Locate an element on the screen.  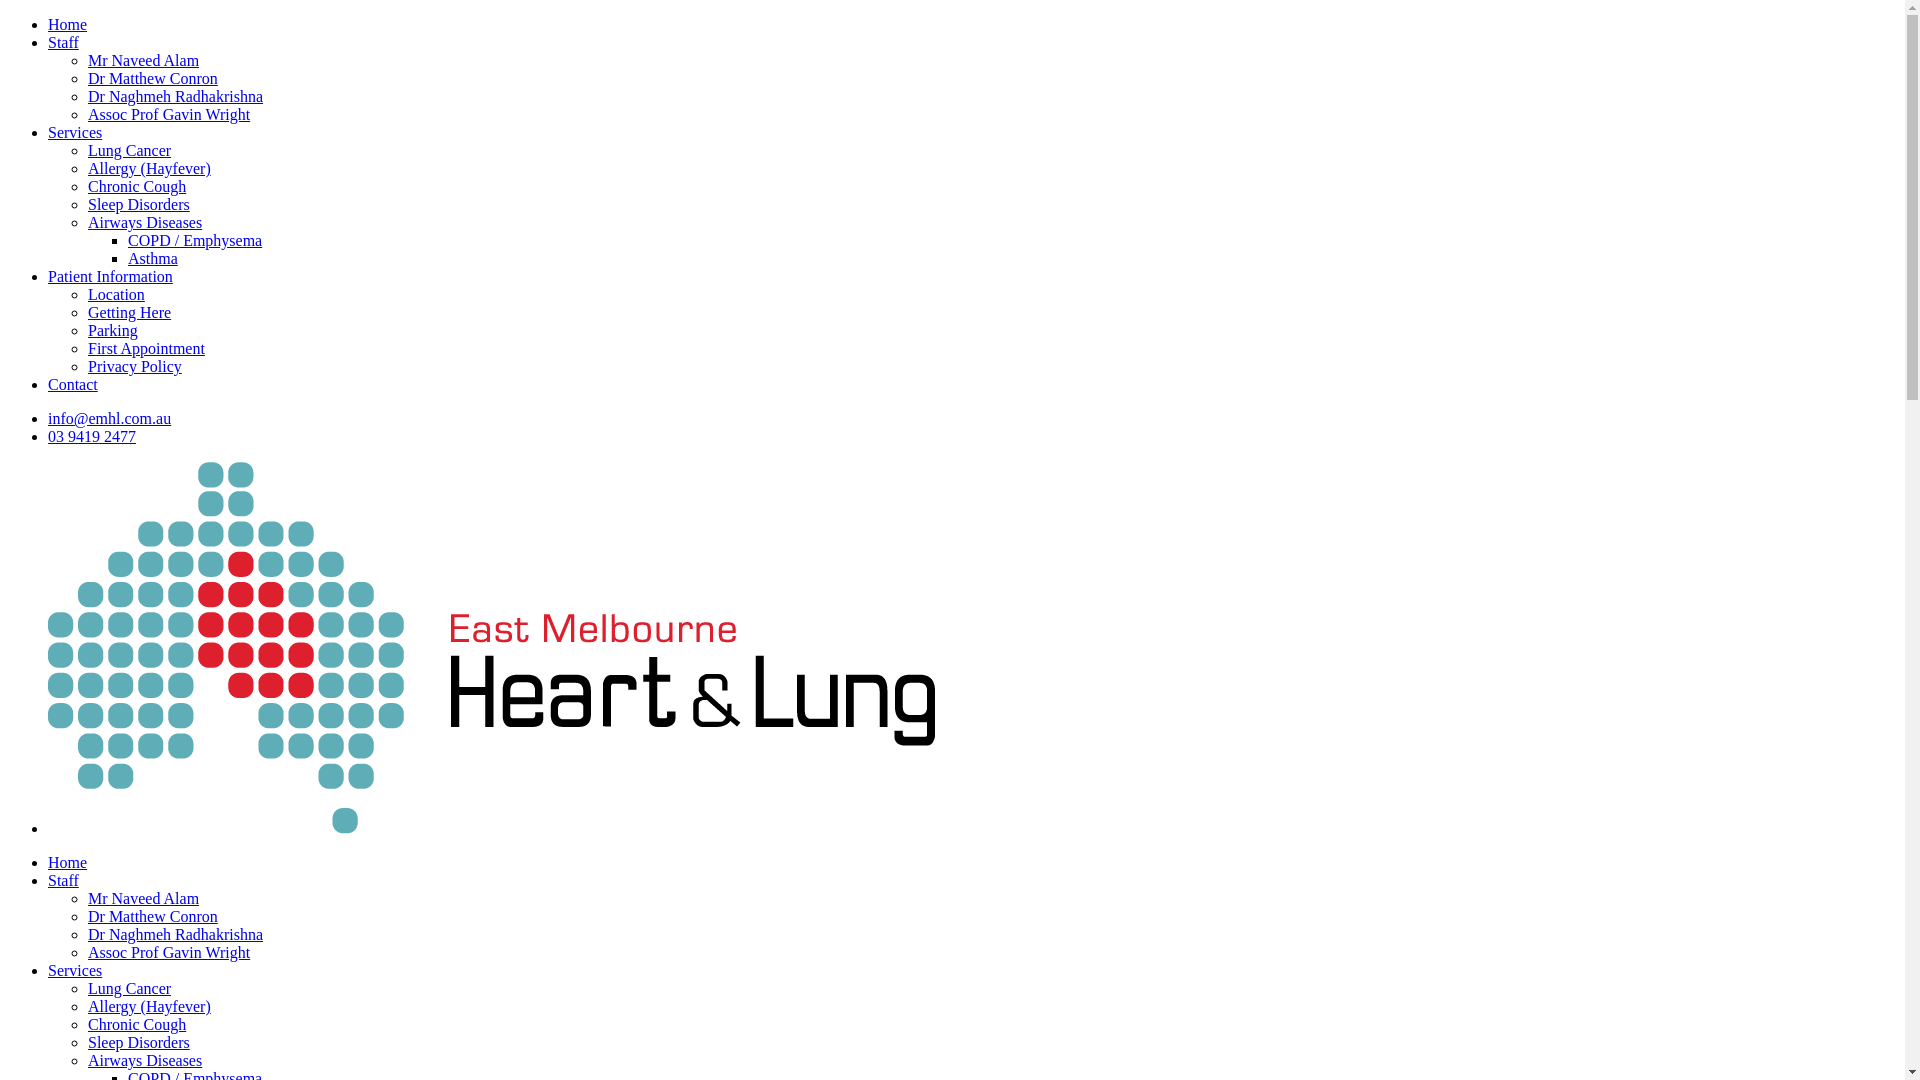
Sleep Disorders is located at coordinates (139, 1042).